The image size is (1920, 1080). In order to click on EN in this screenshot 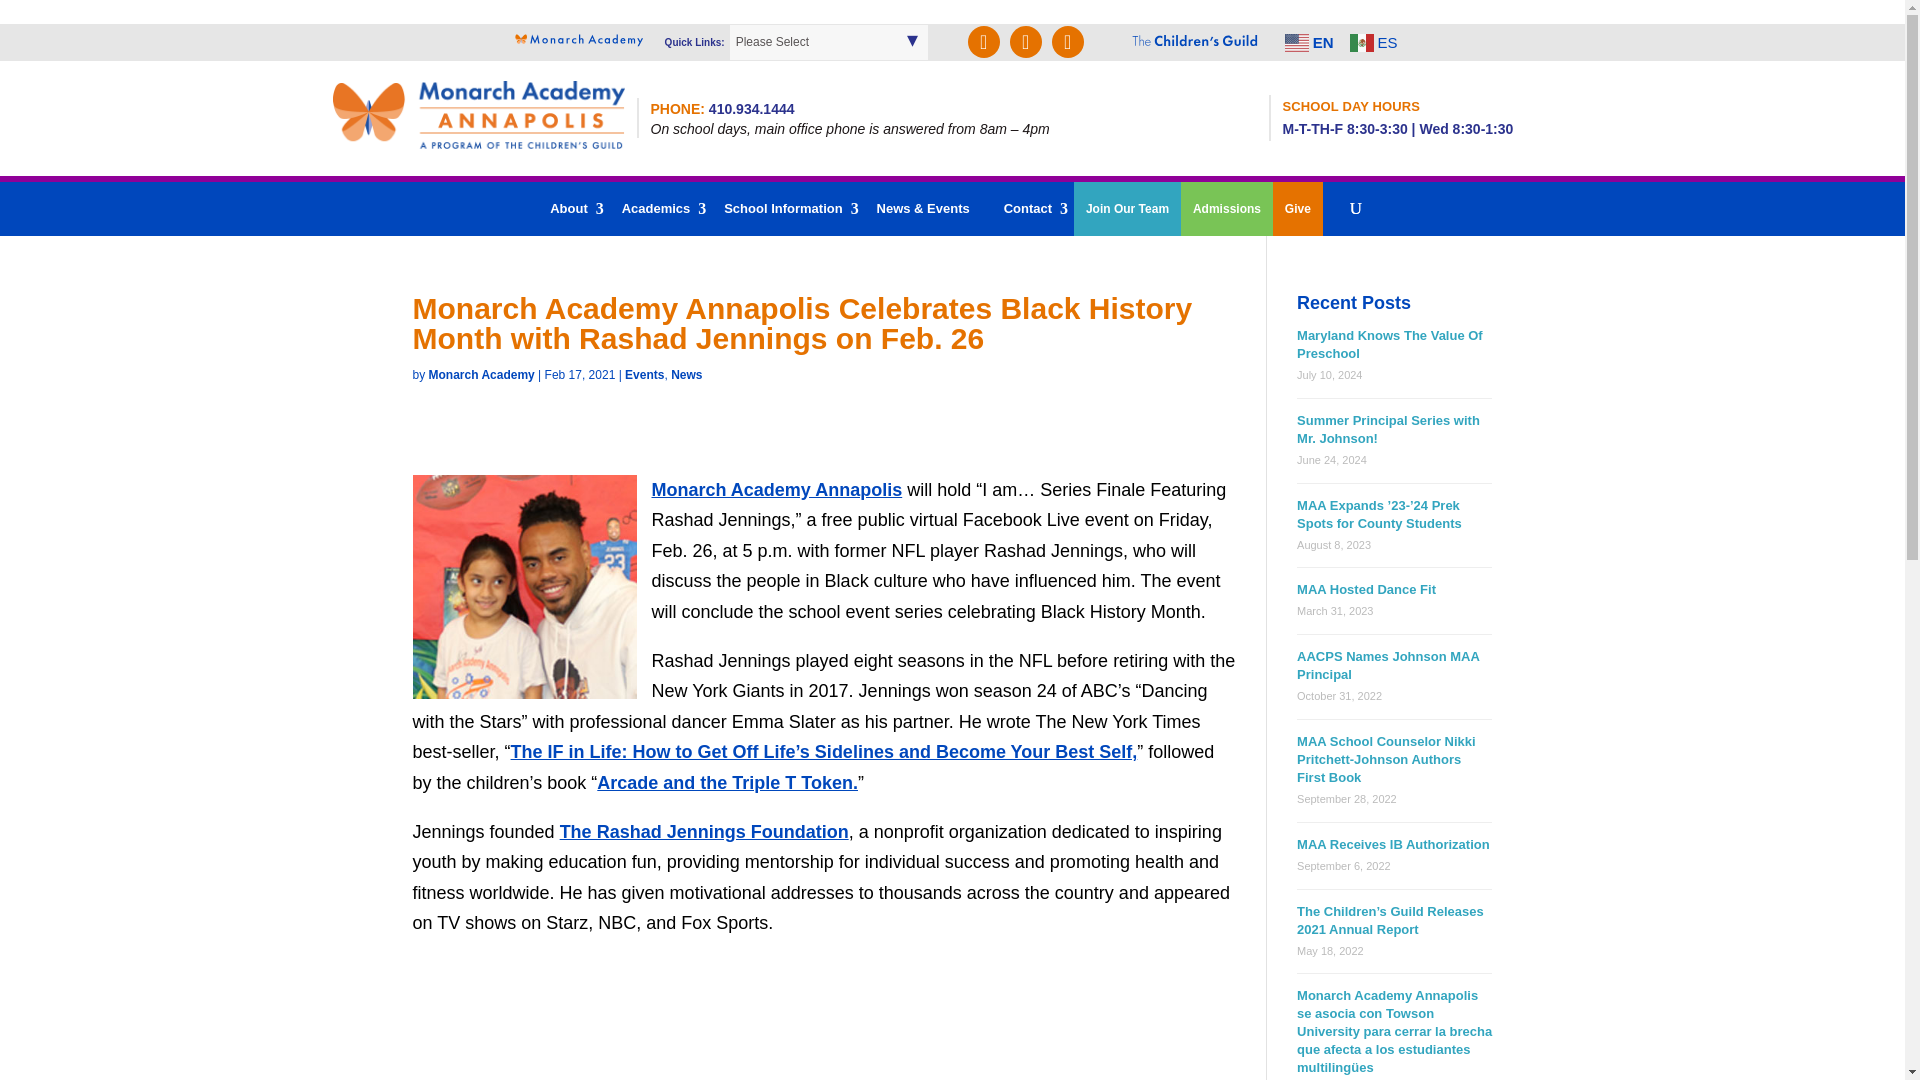, I will do `click(1311, 40)`.